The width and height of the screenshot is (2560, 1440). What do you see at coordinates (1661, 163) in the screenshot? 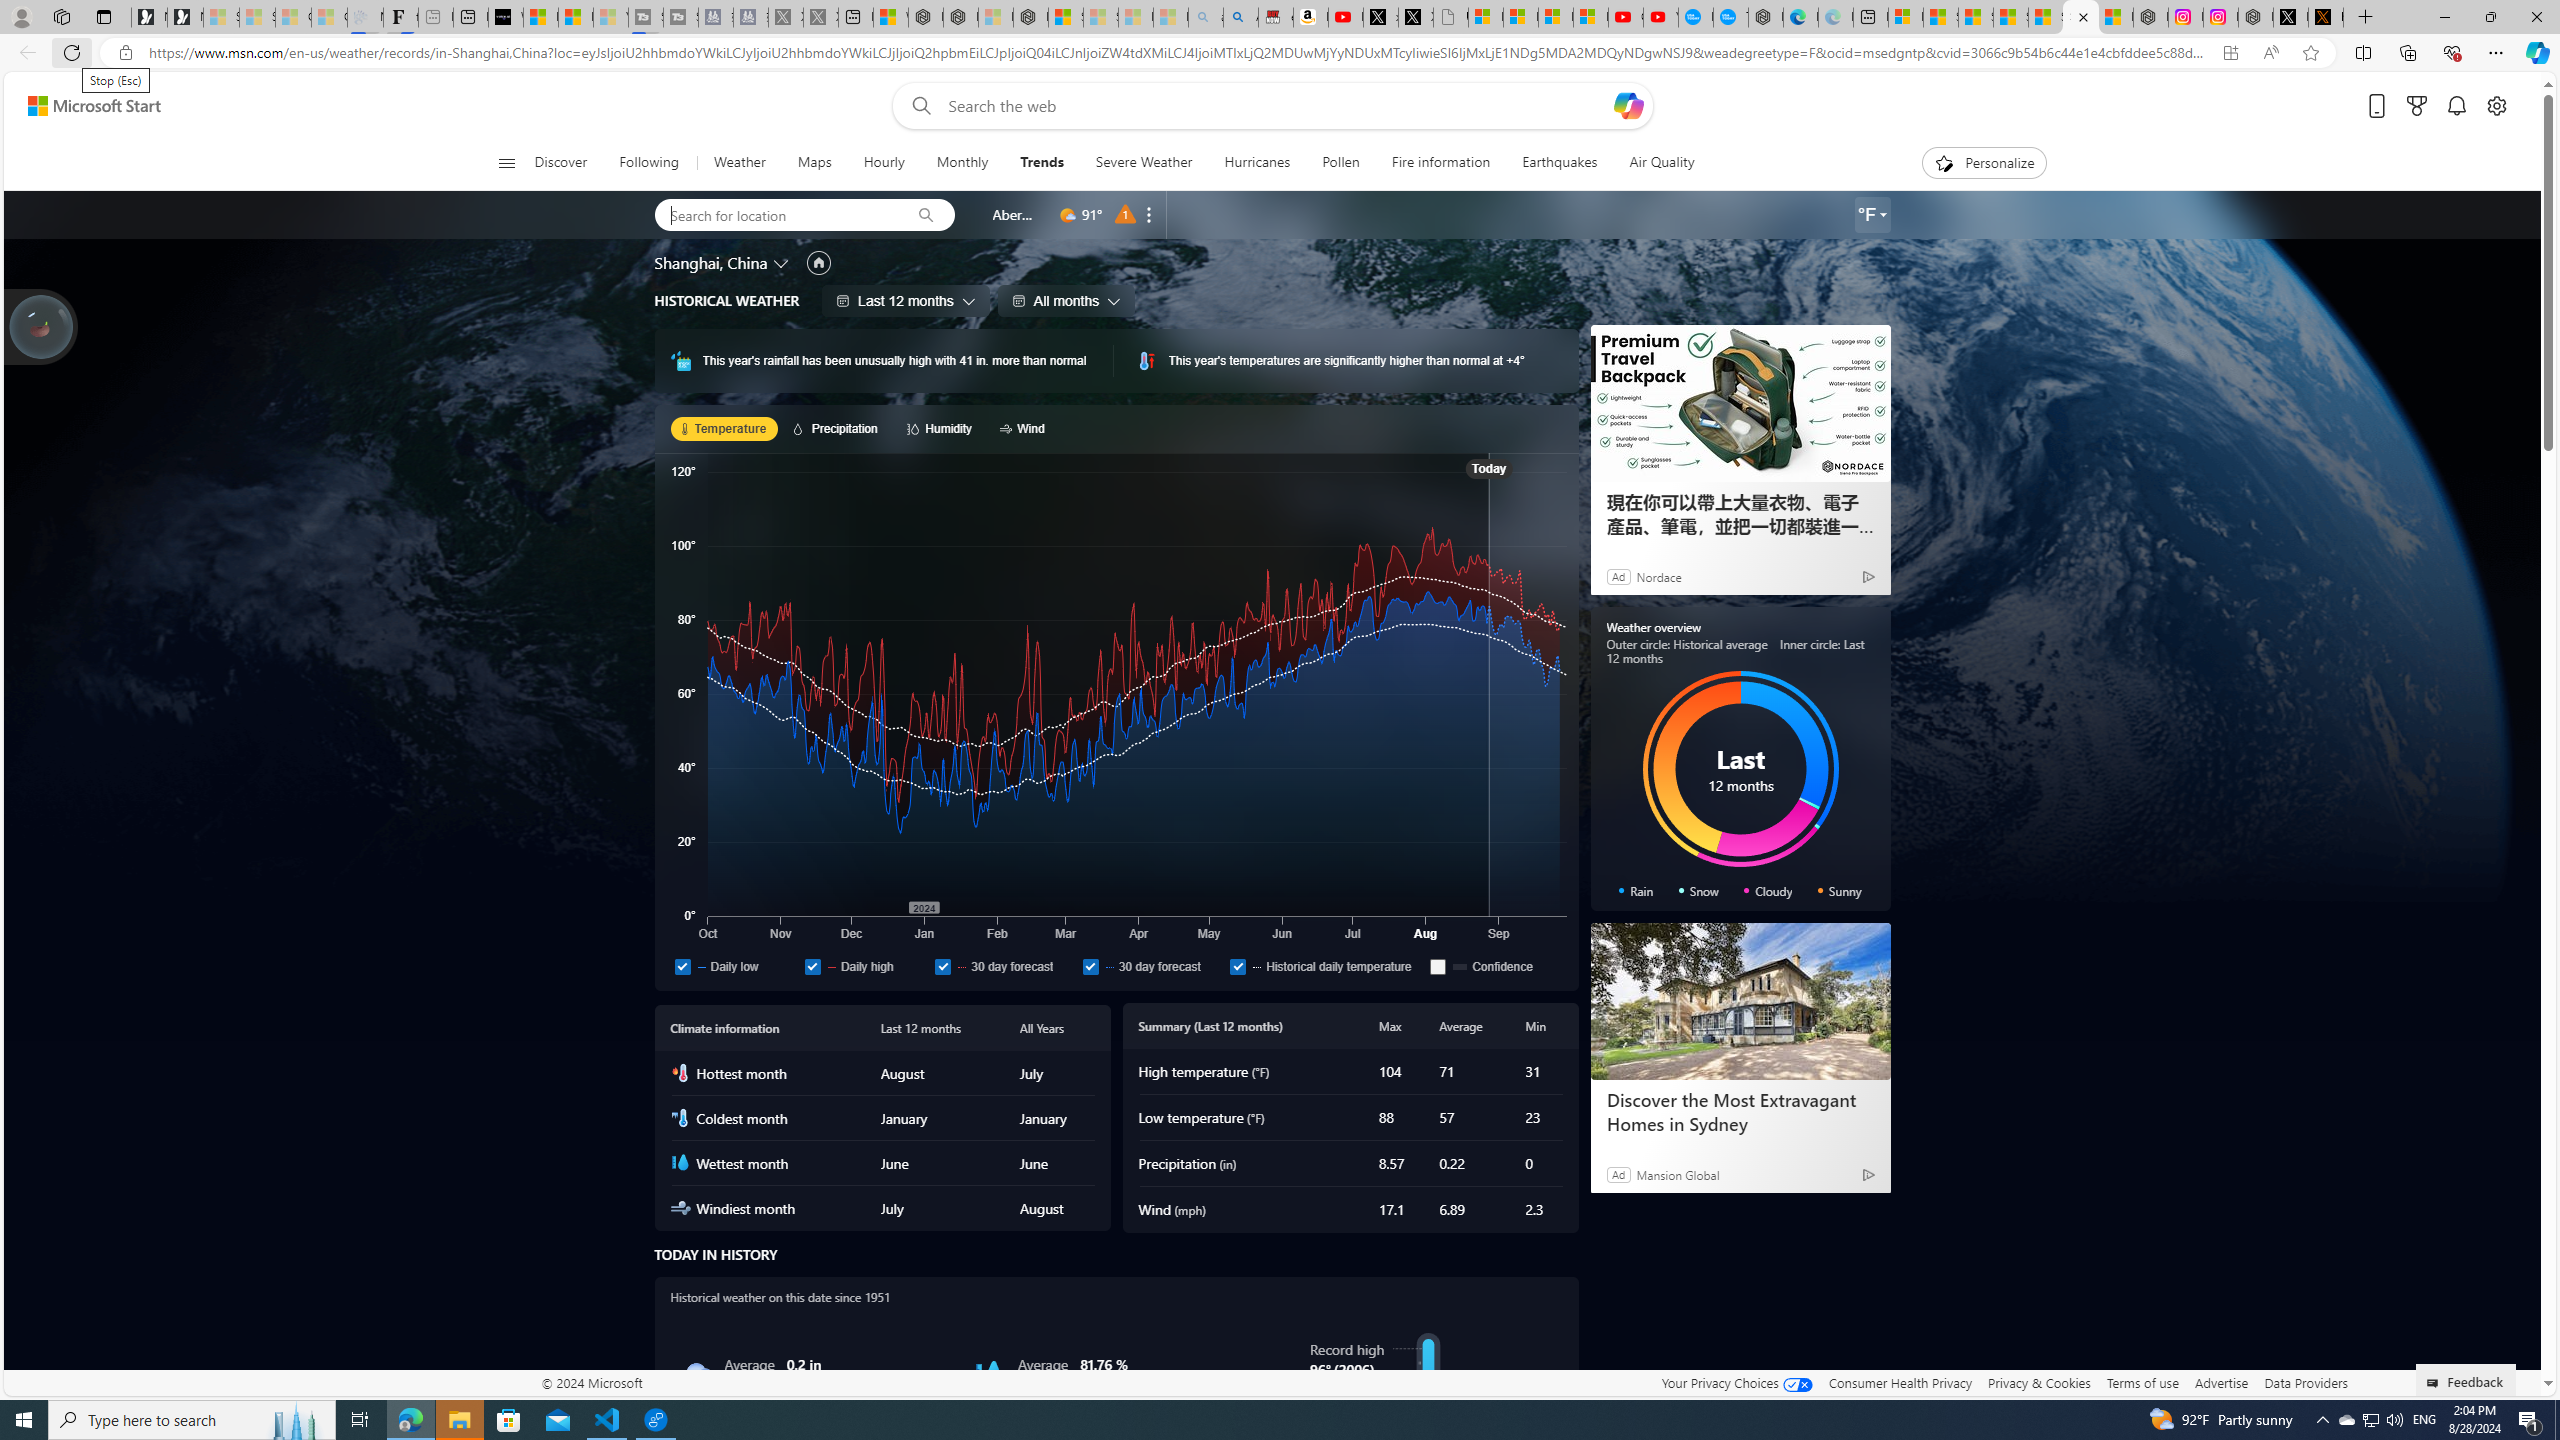
I see `Air Quality` at bounding box center [1661, 163].